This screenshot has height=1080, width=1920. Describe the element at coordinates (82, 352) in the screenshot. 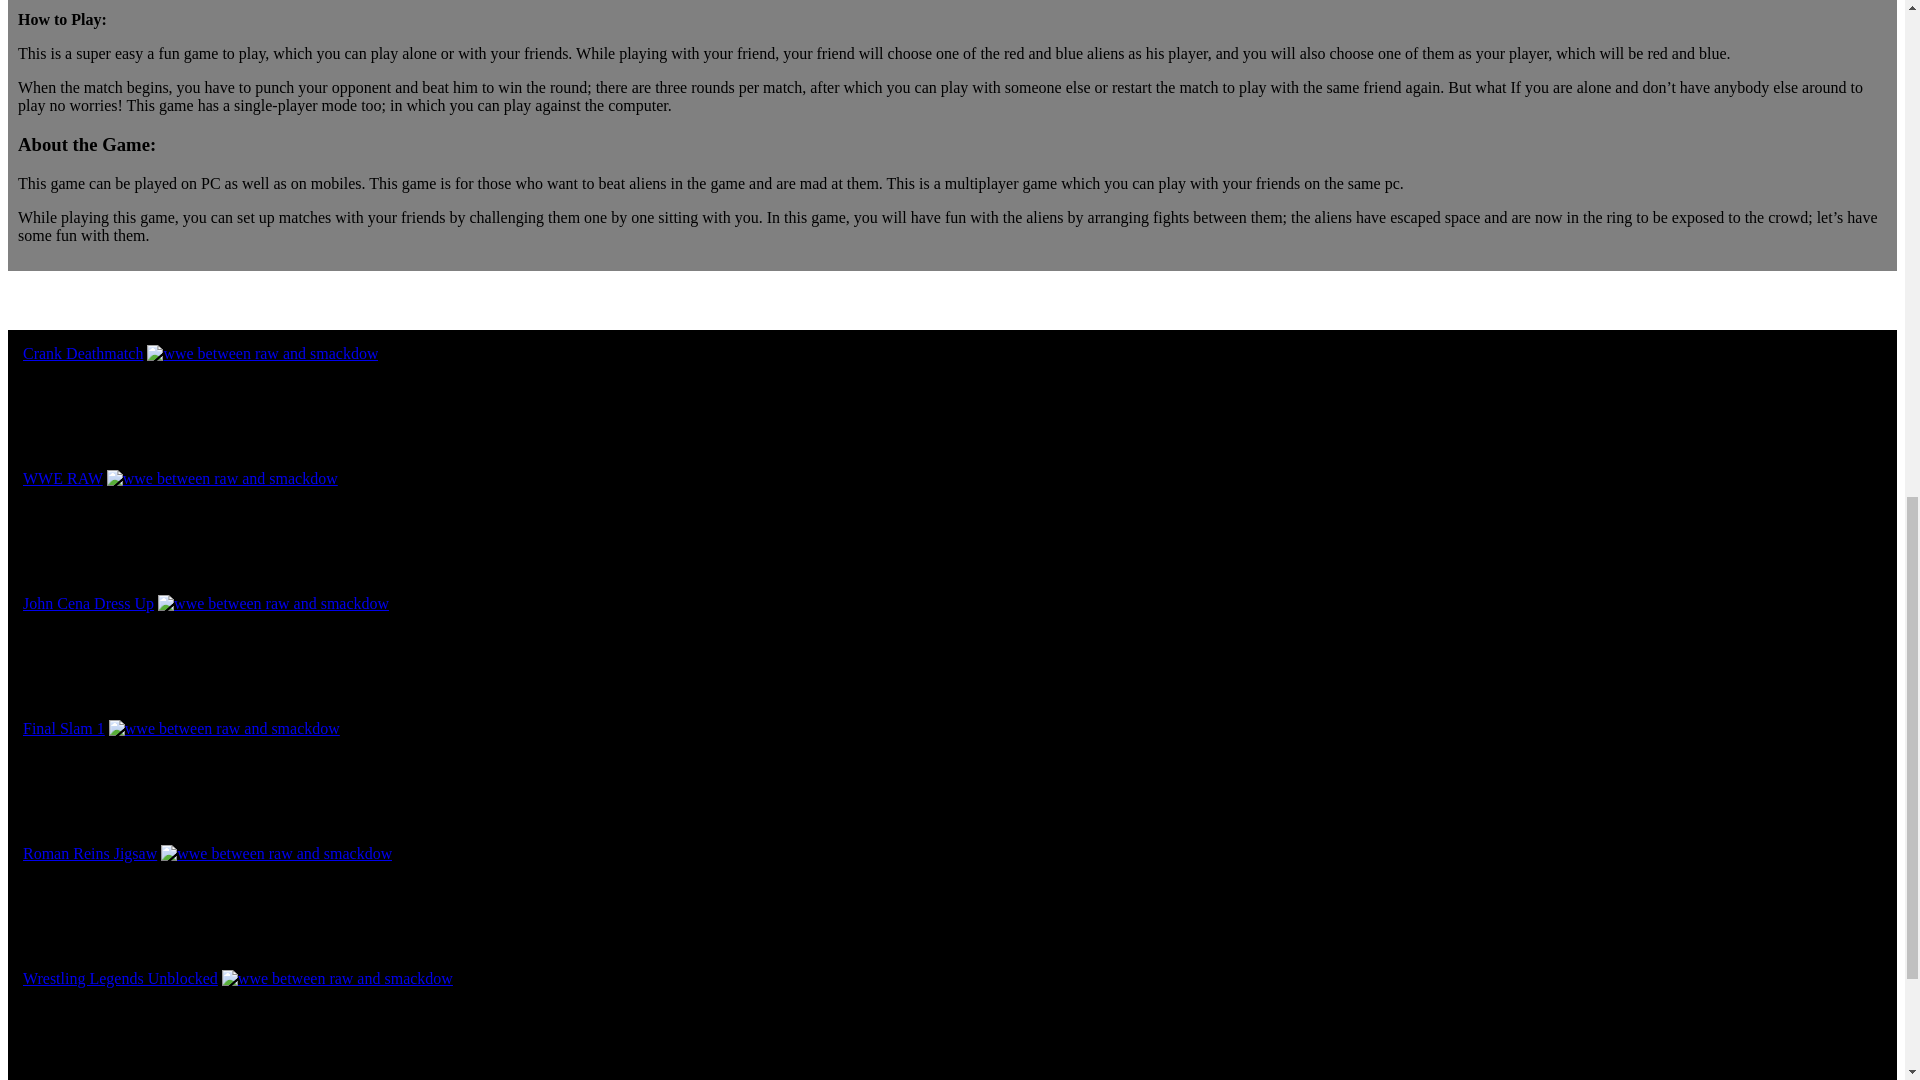

I see `Crank Deathmatch` at that location.